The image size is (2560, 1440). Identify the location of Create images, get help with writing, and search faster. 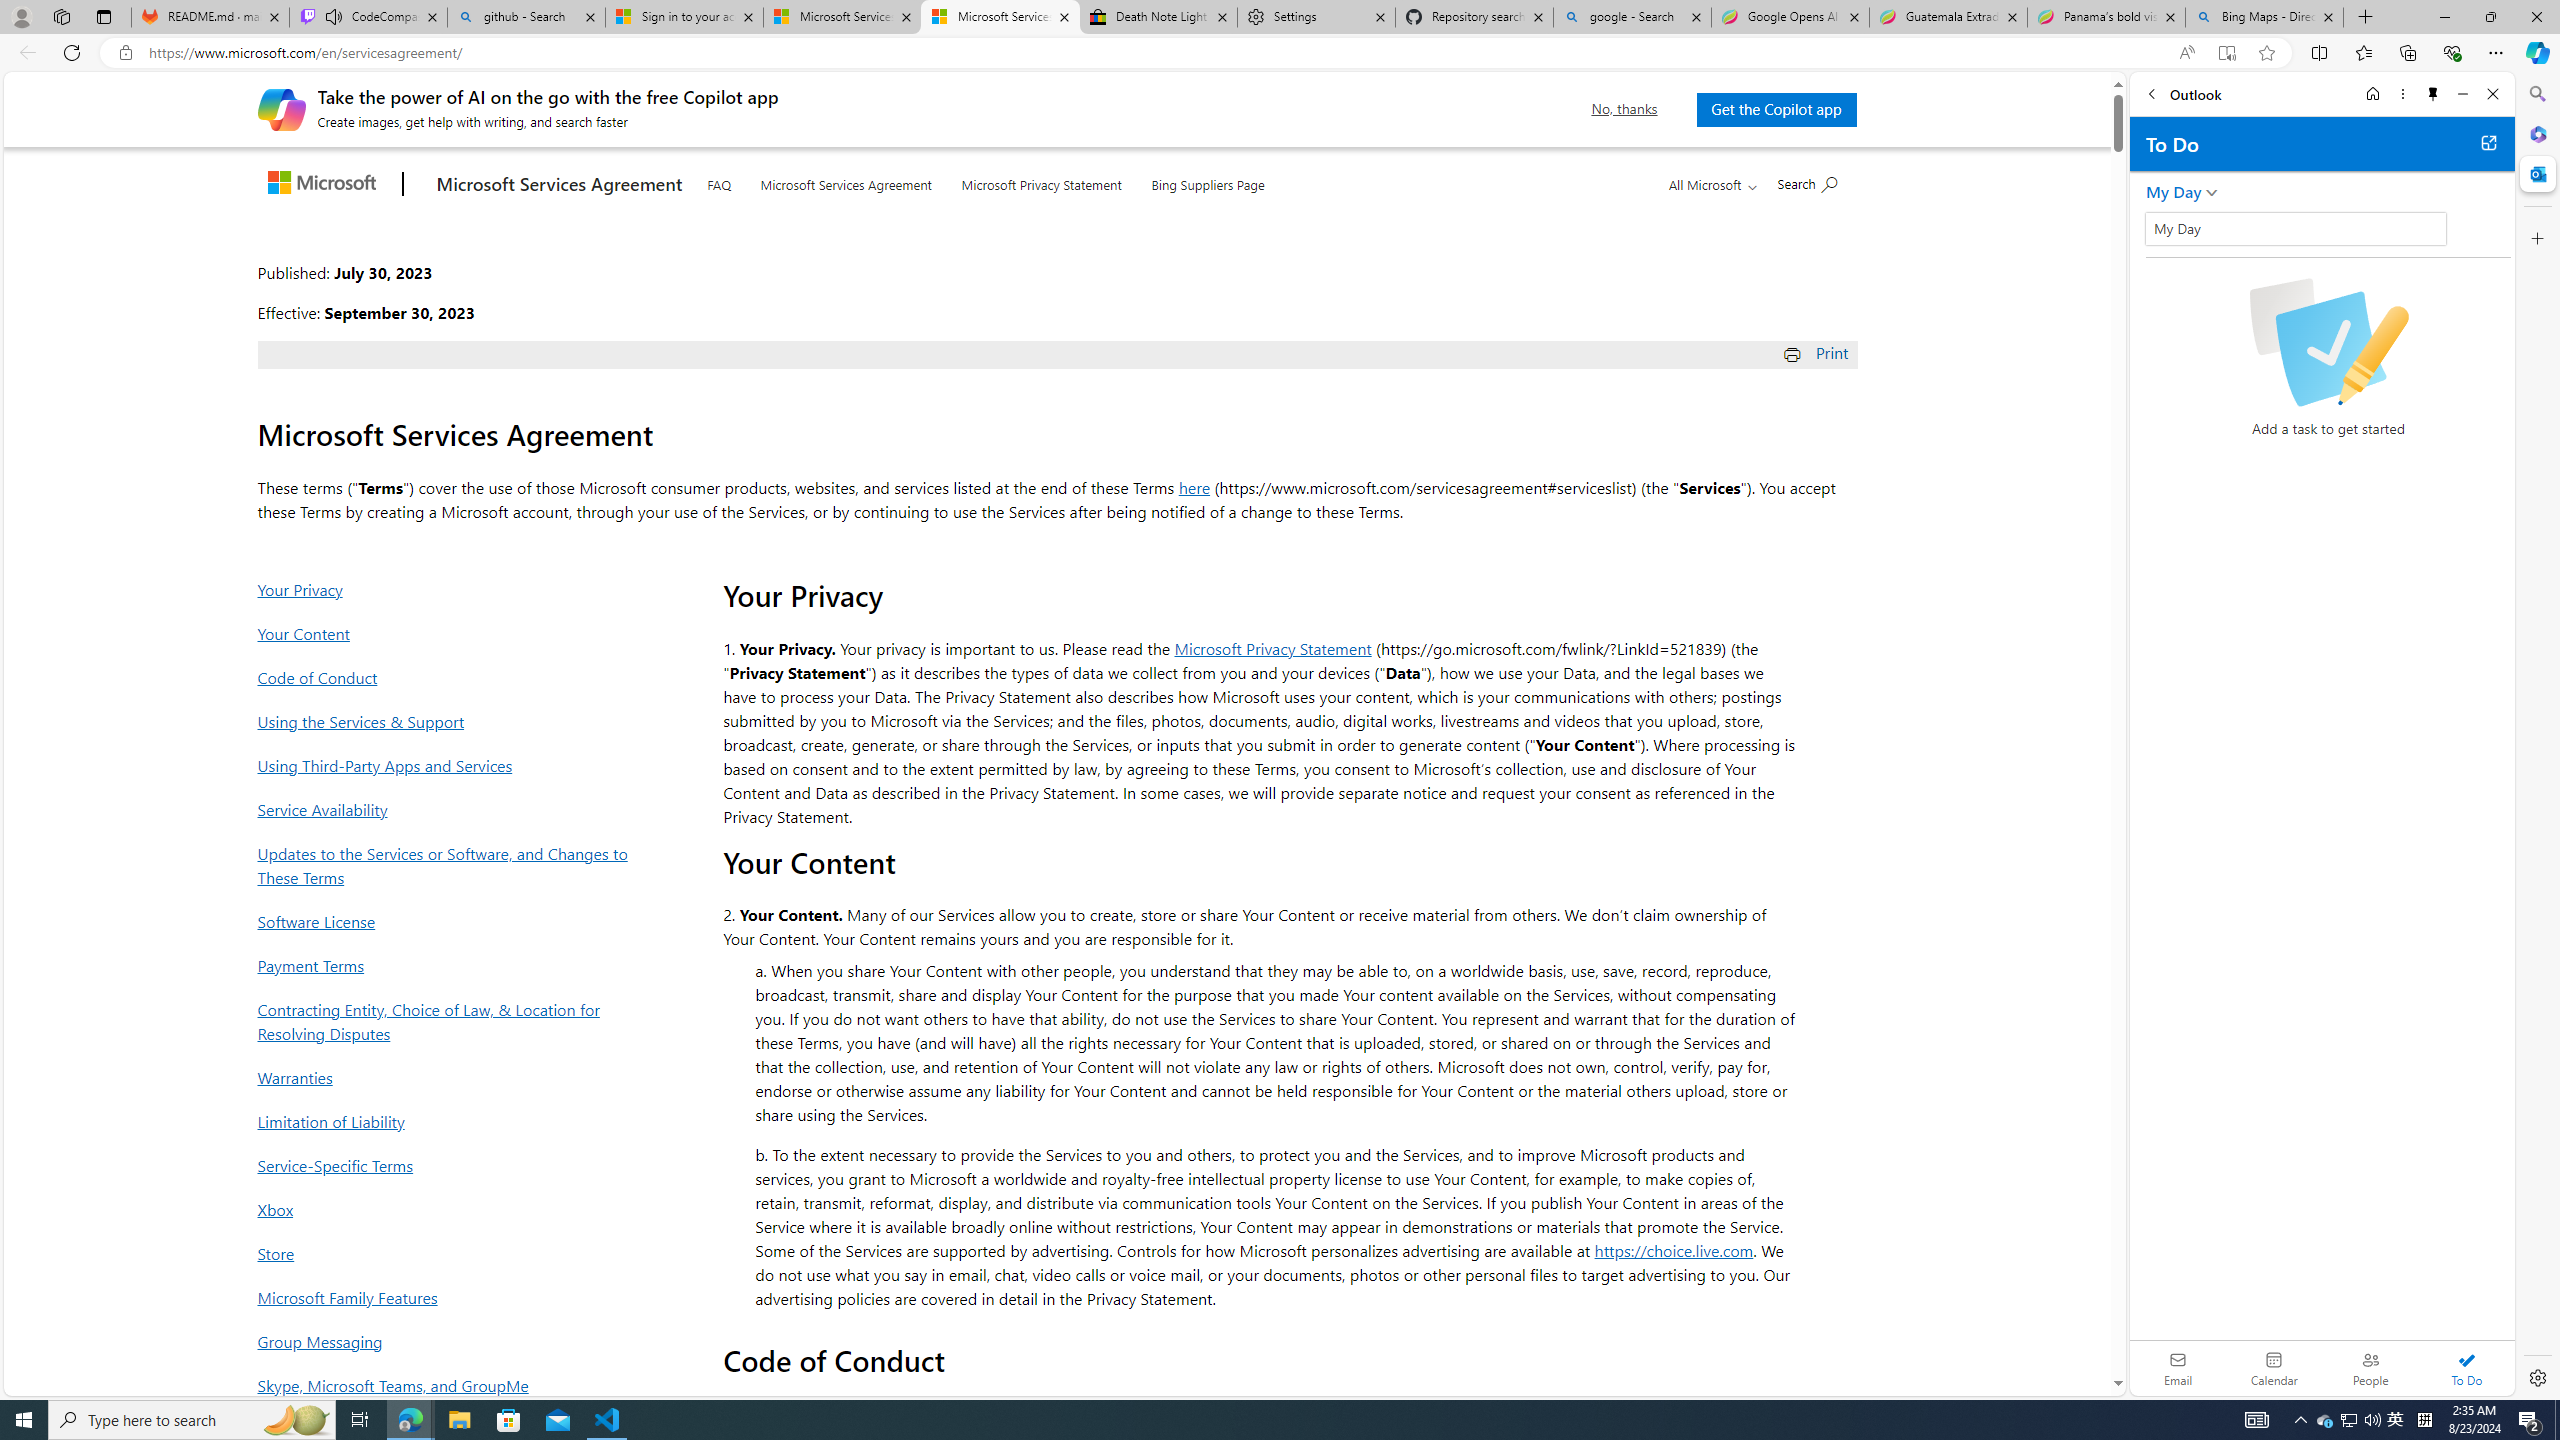
(282, 108).